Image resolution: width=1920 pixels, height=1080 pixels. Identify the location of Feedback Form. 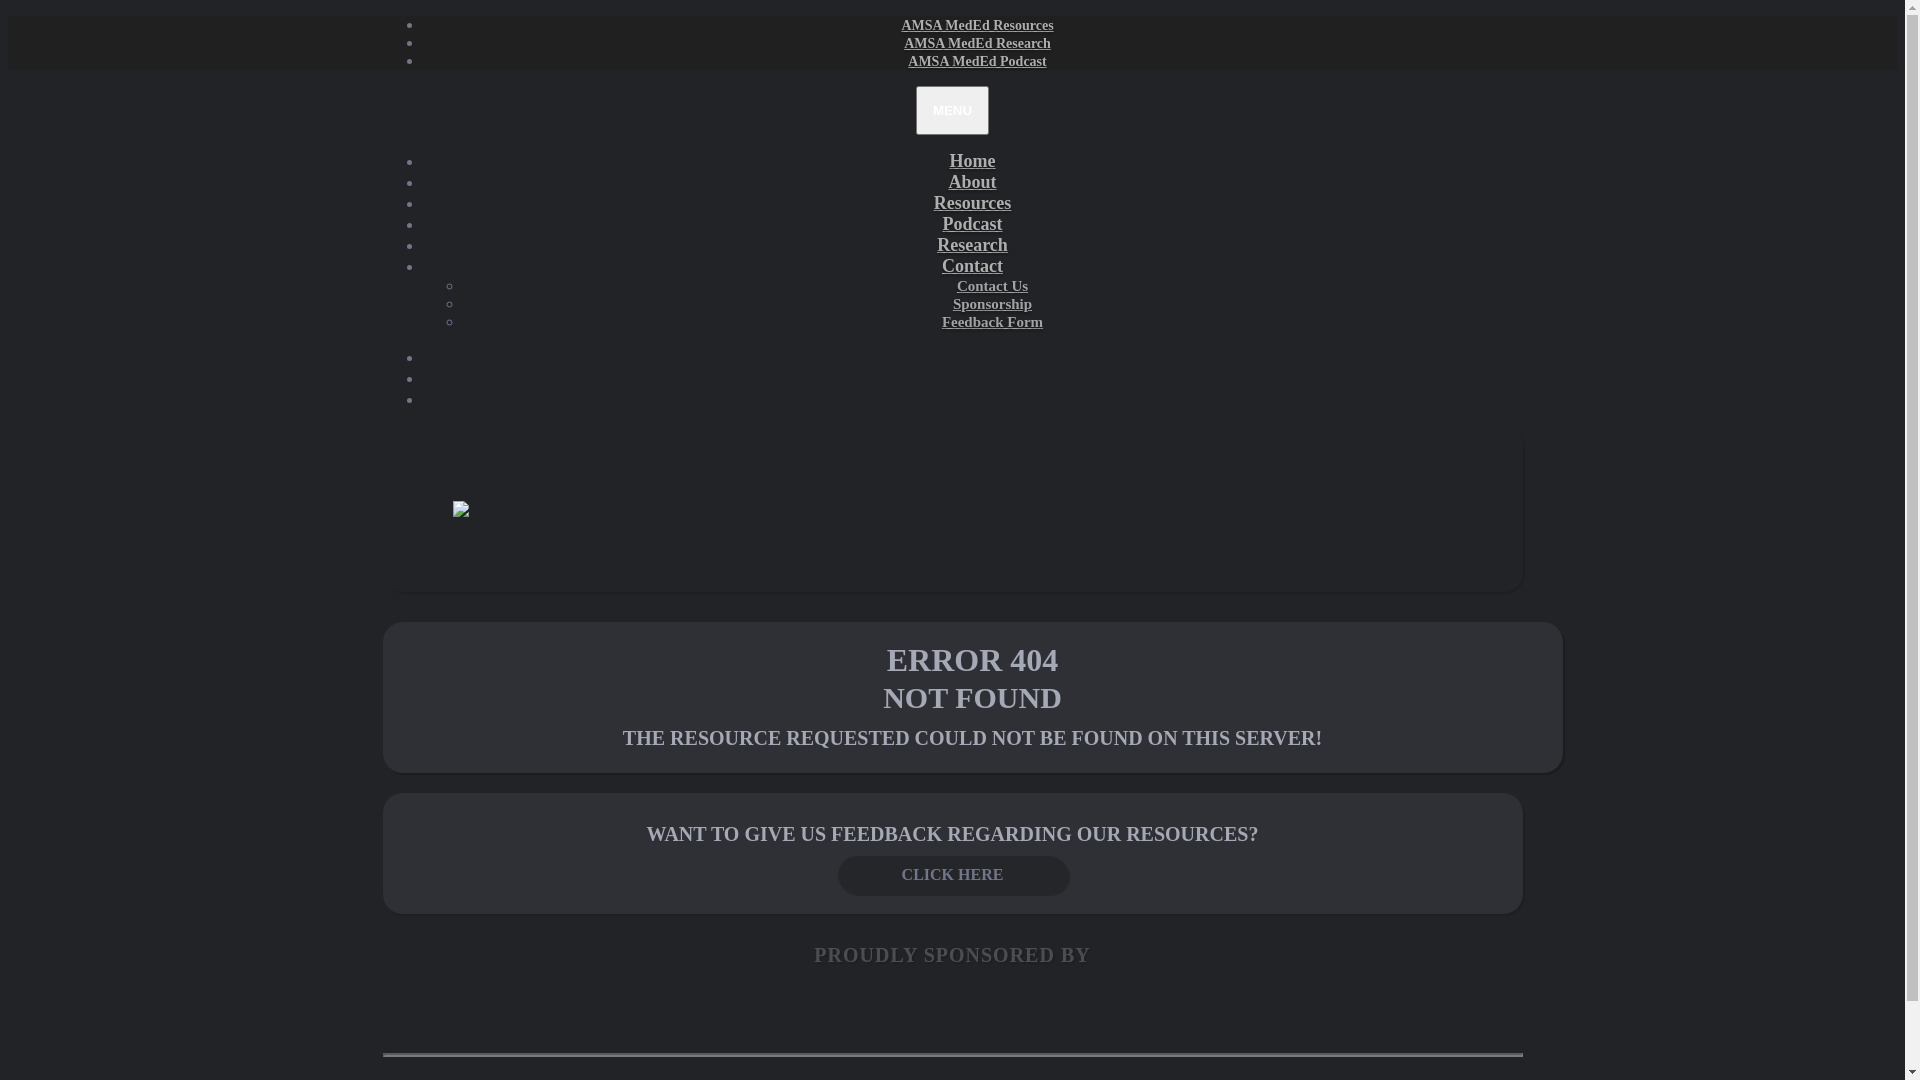
(992, 322).